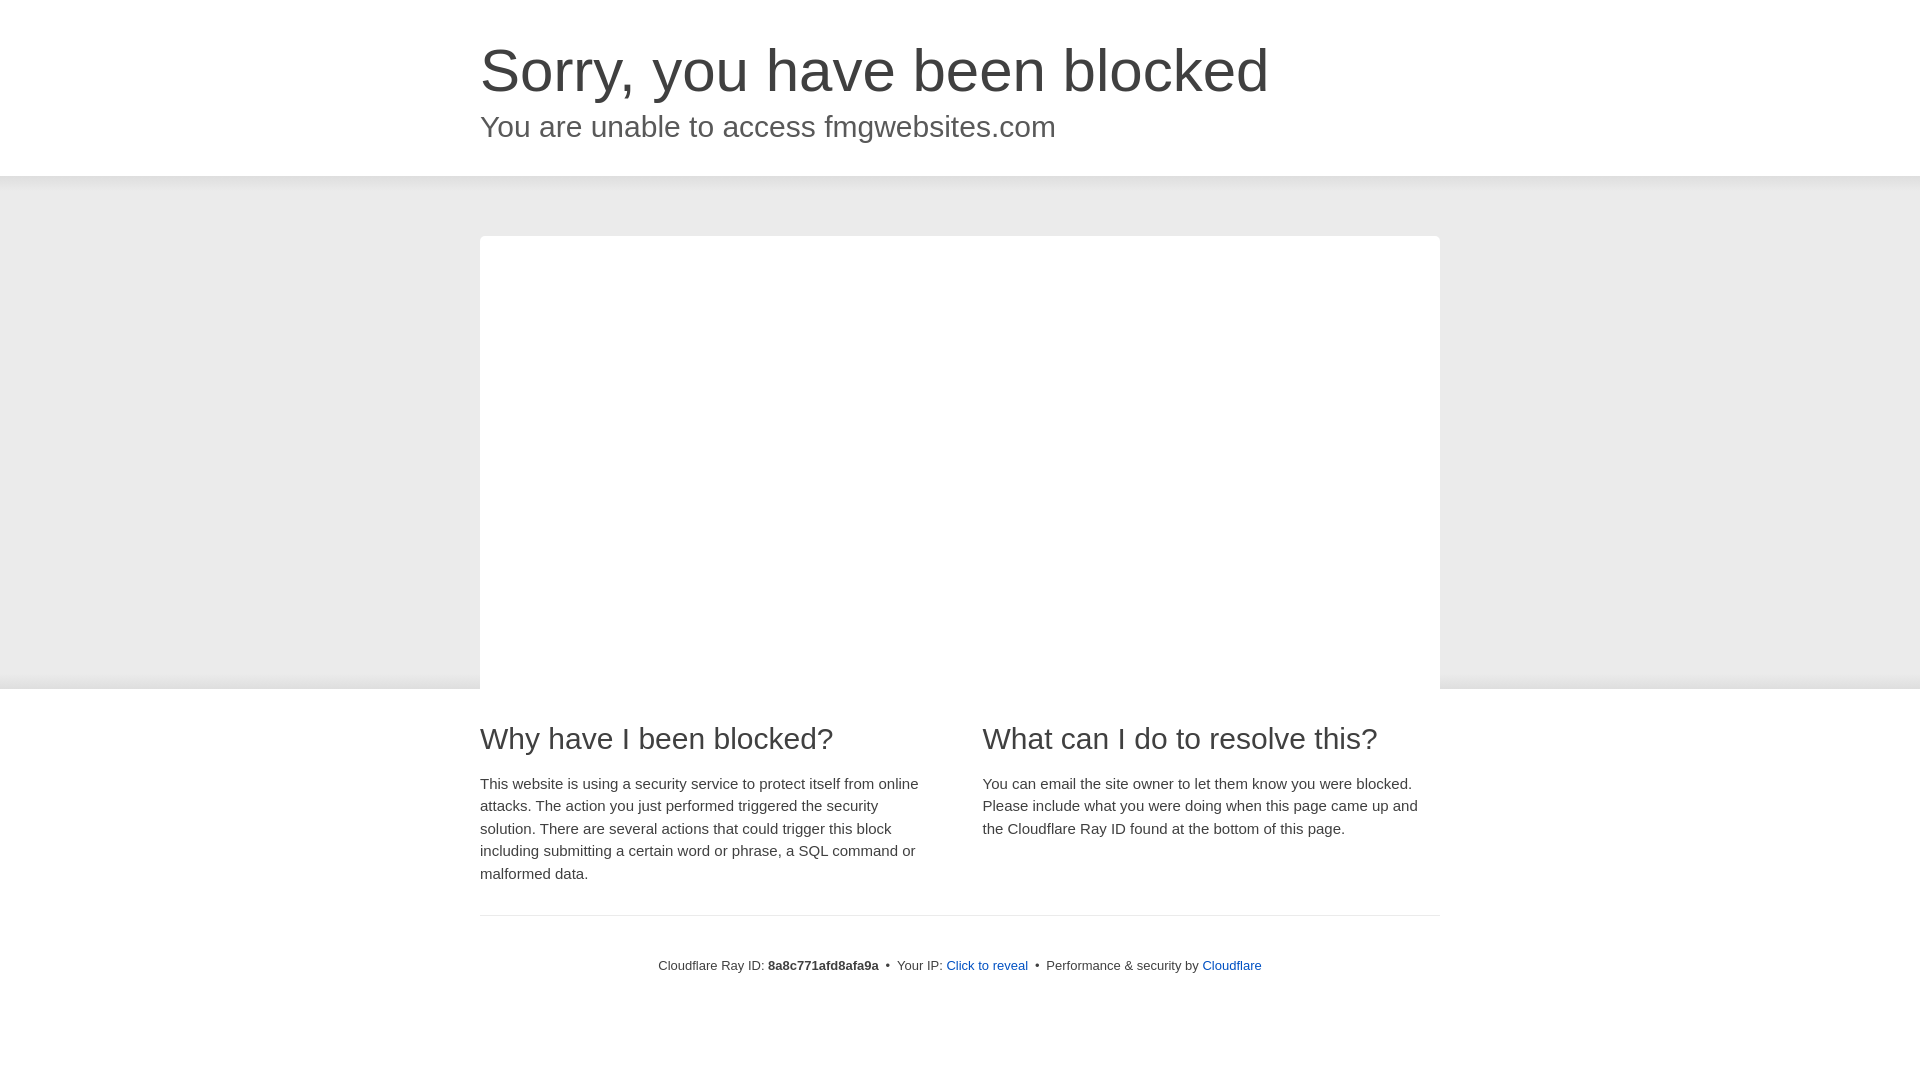 This screenshot has width=1920, height=1080. Describe the element at coordinates (1231, 965) in the screenshot. I see `Cloudflare` at that location.